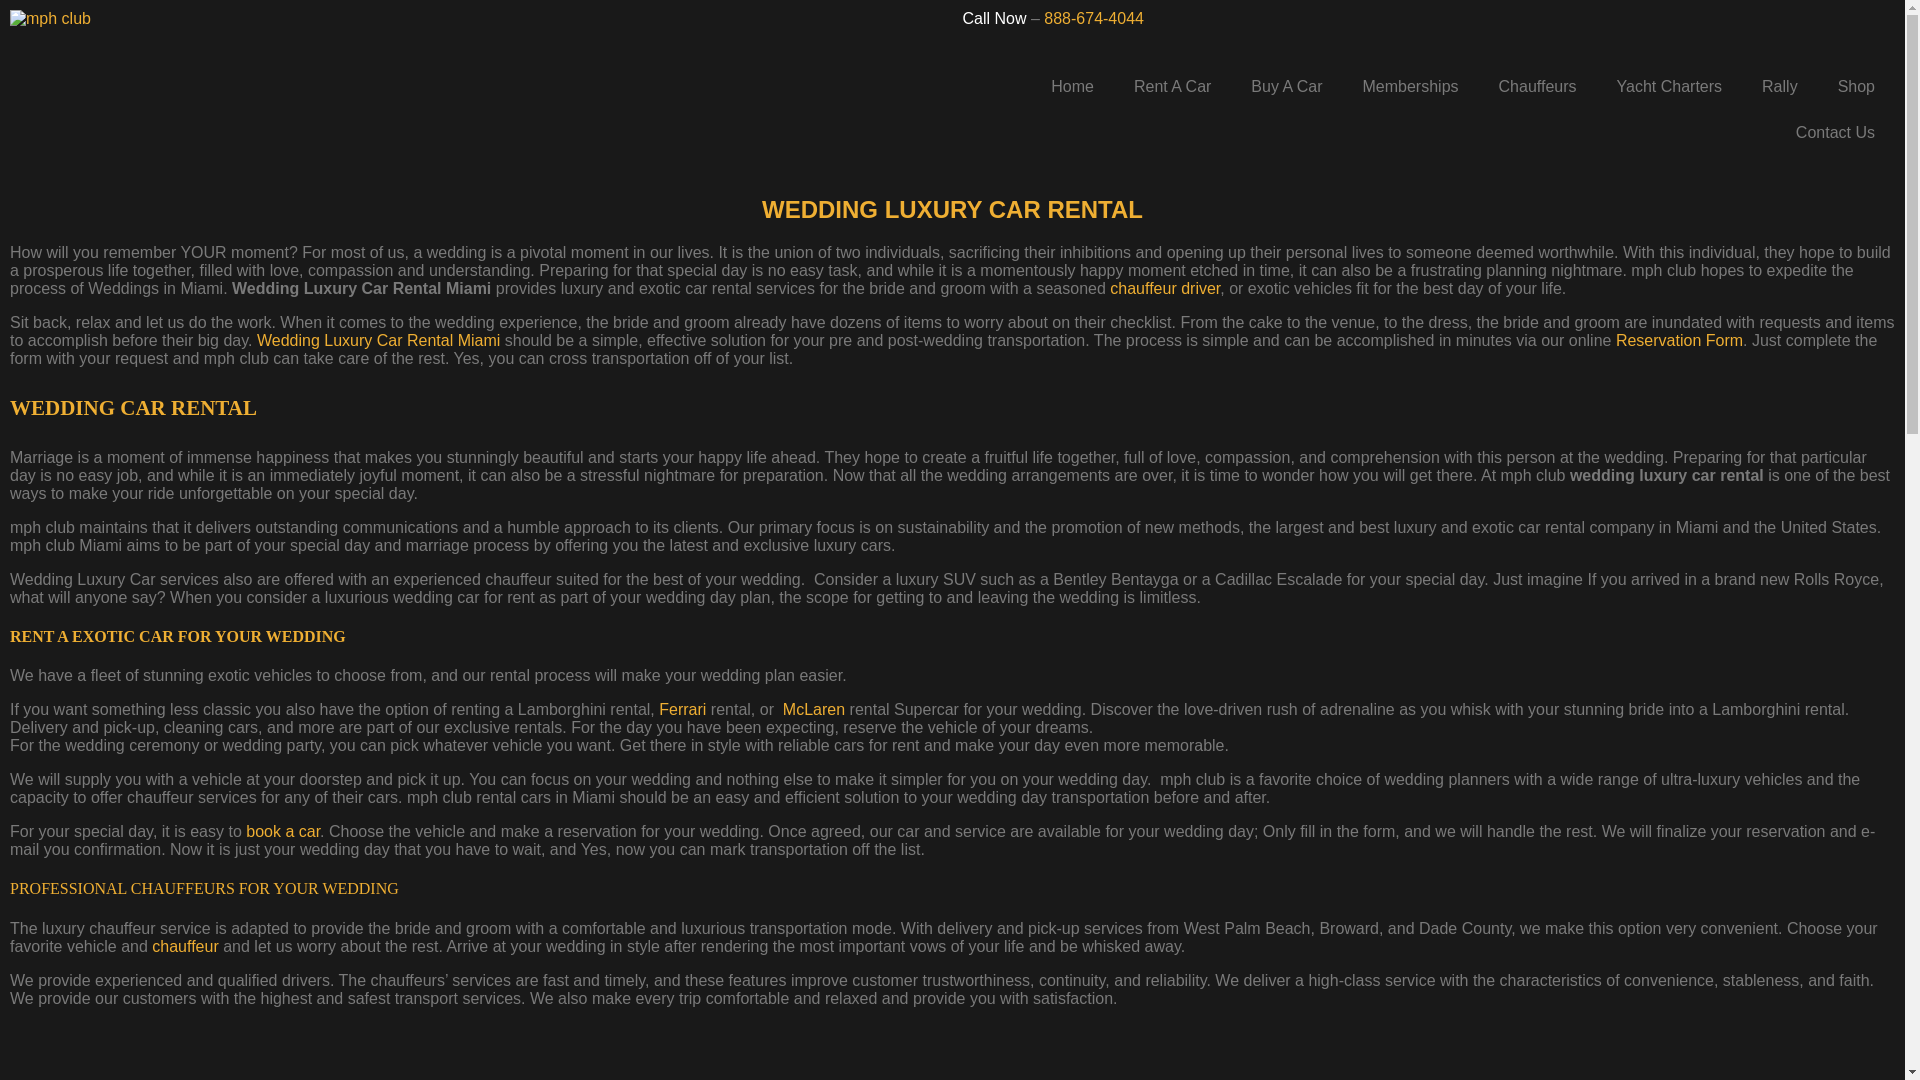  What do you see at coordinates (814, 709) in the screenshot?
I see `McLaren` at bounding box center [814, 709].